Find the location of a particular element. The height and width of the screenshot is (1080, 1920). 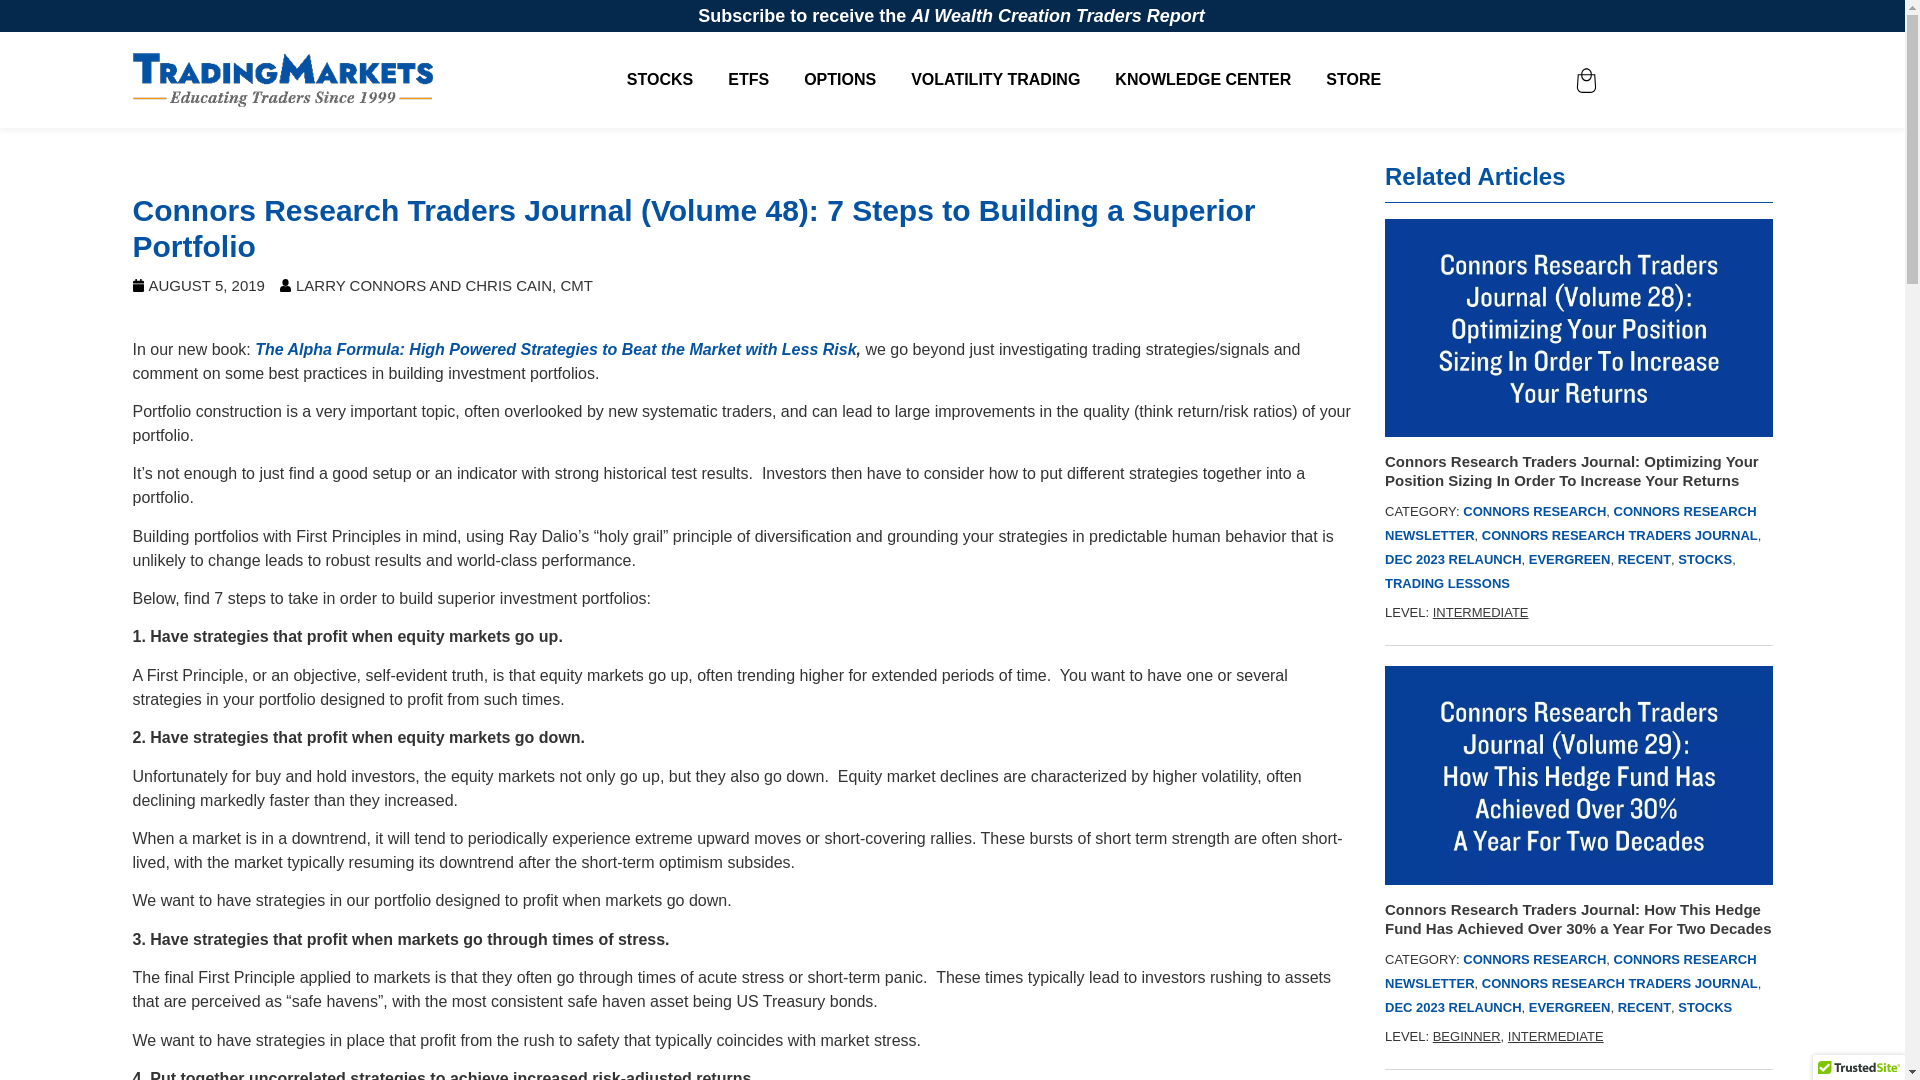

VOLATILITY TRADING is located at coordinates (994, 80).